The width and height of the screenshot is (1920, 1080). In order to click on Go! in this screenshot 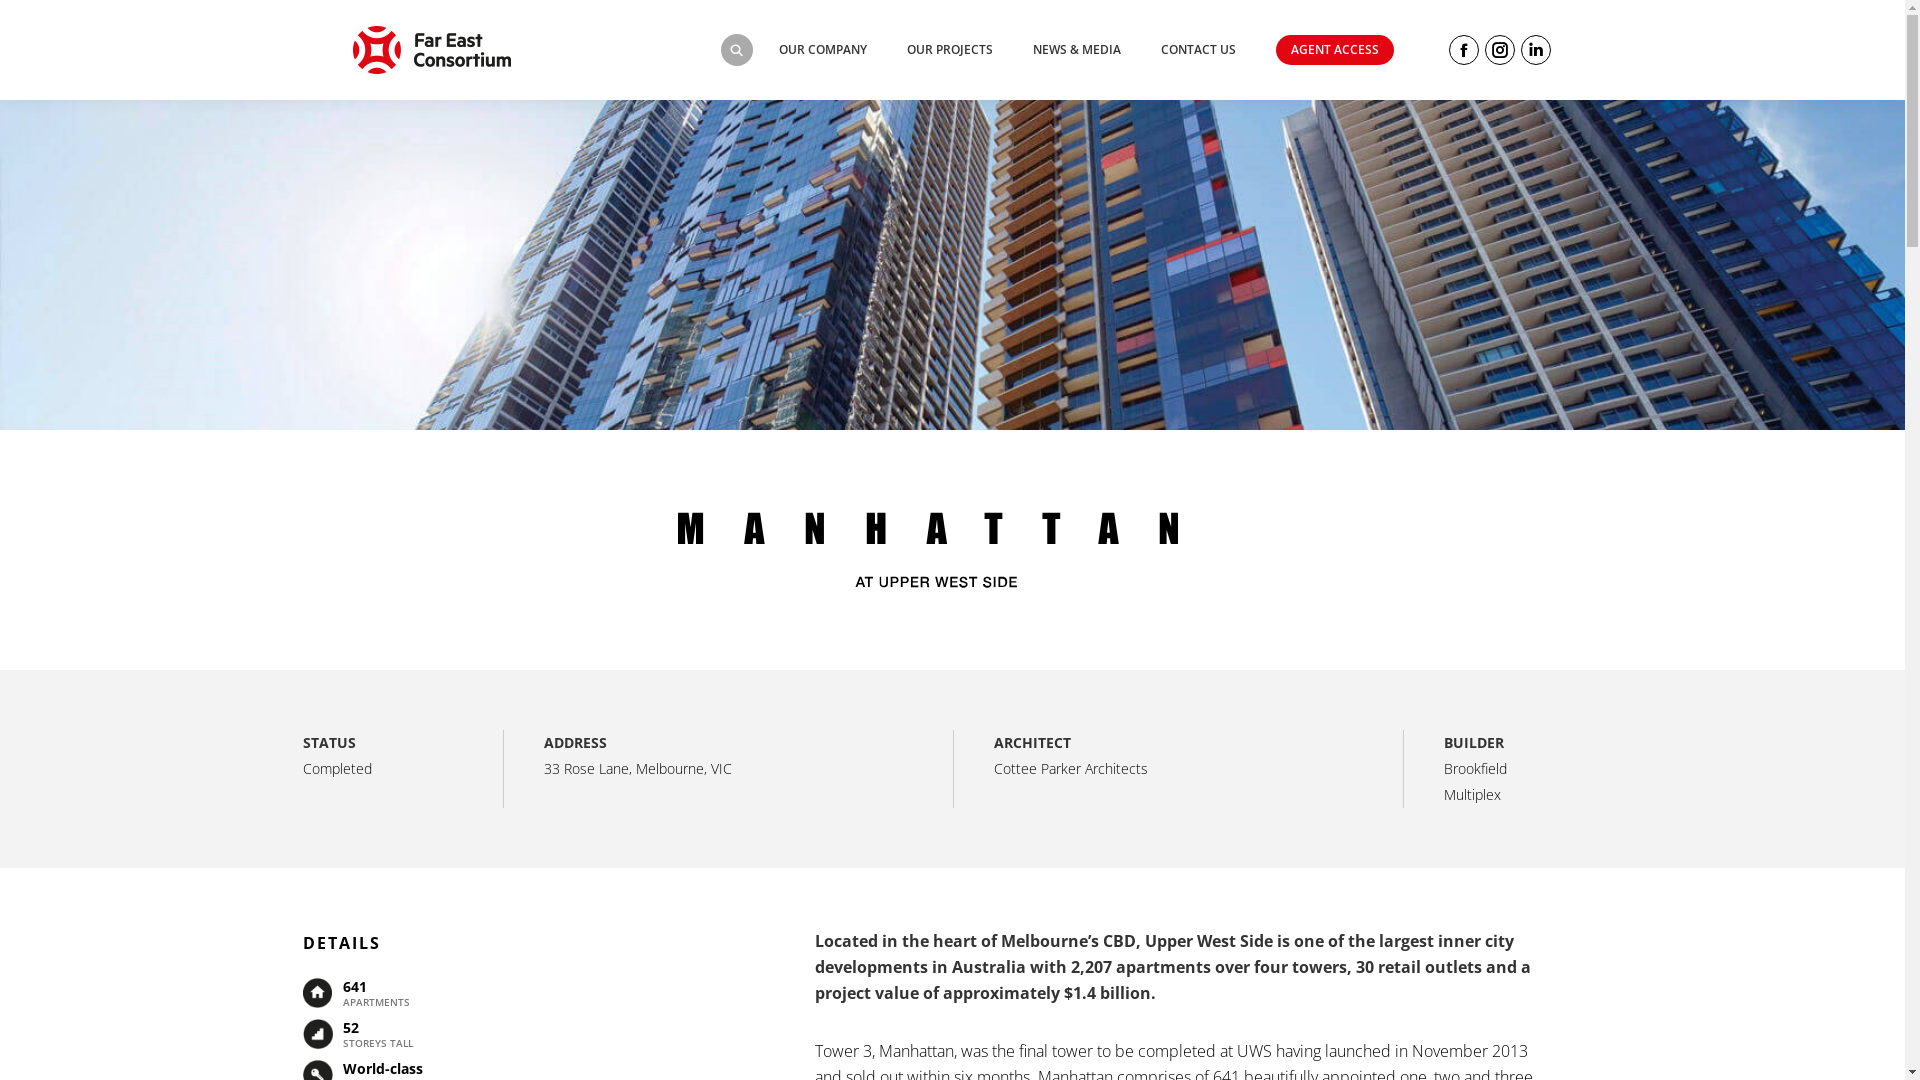, I will do `click(32, 21)`.